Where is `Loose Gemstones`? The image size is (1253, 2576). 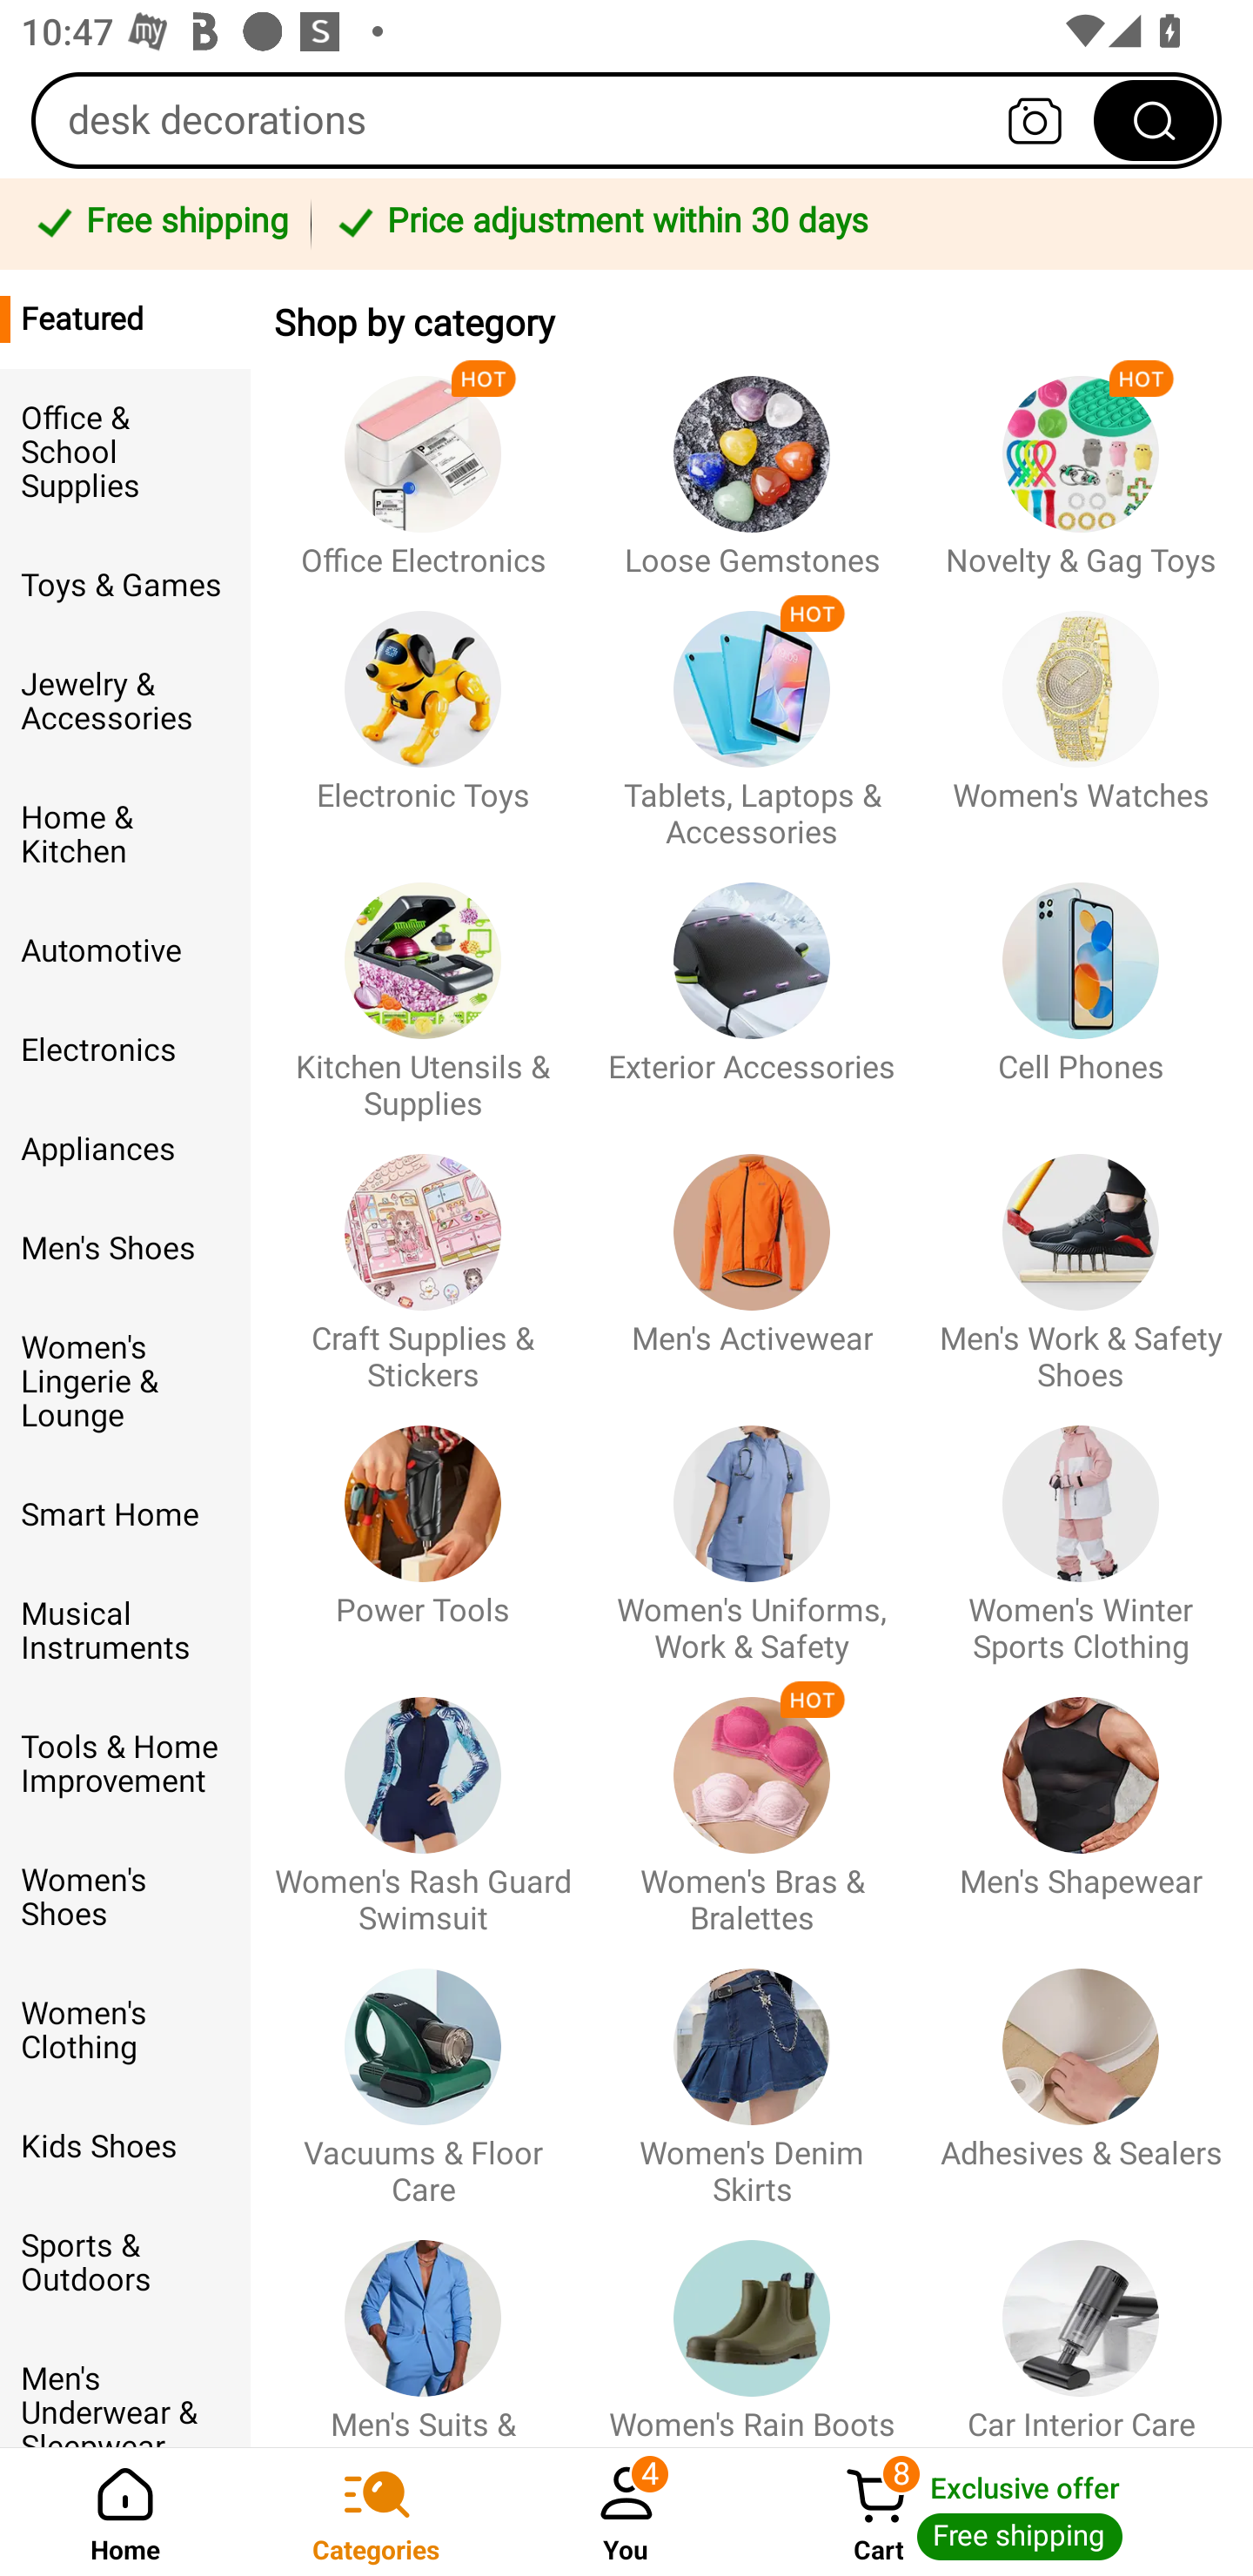
Loose Gemstones is located at coordinates (752, 462).